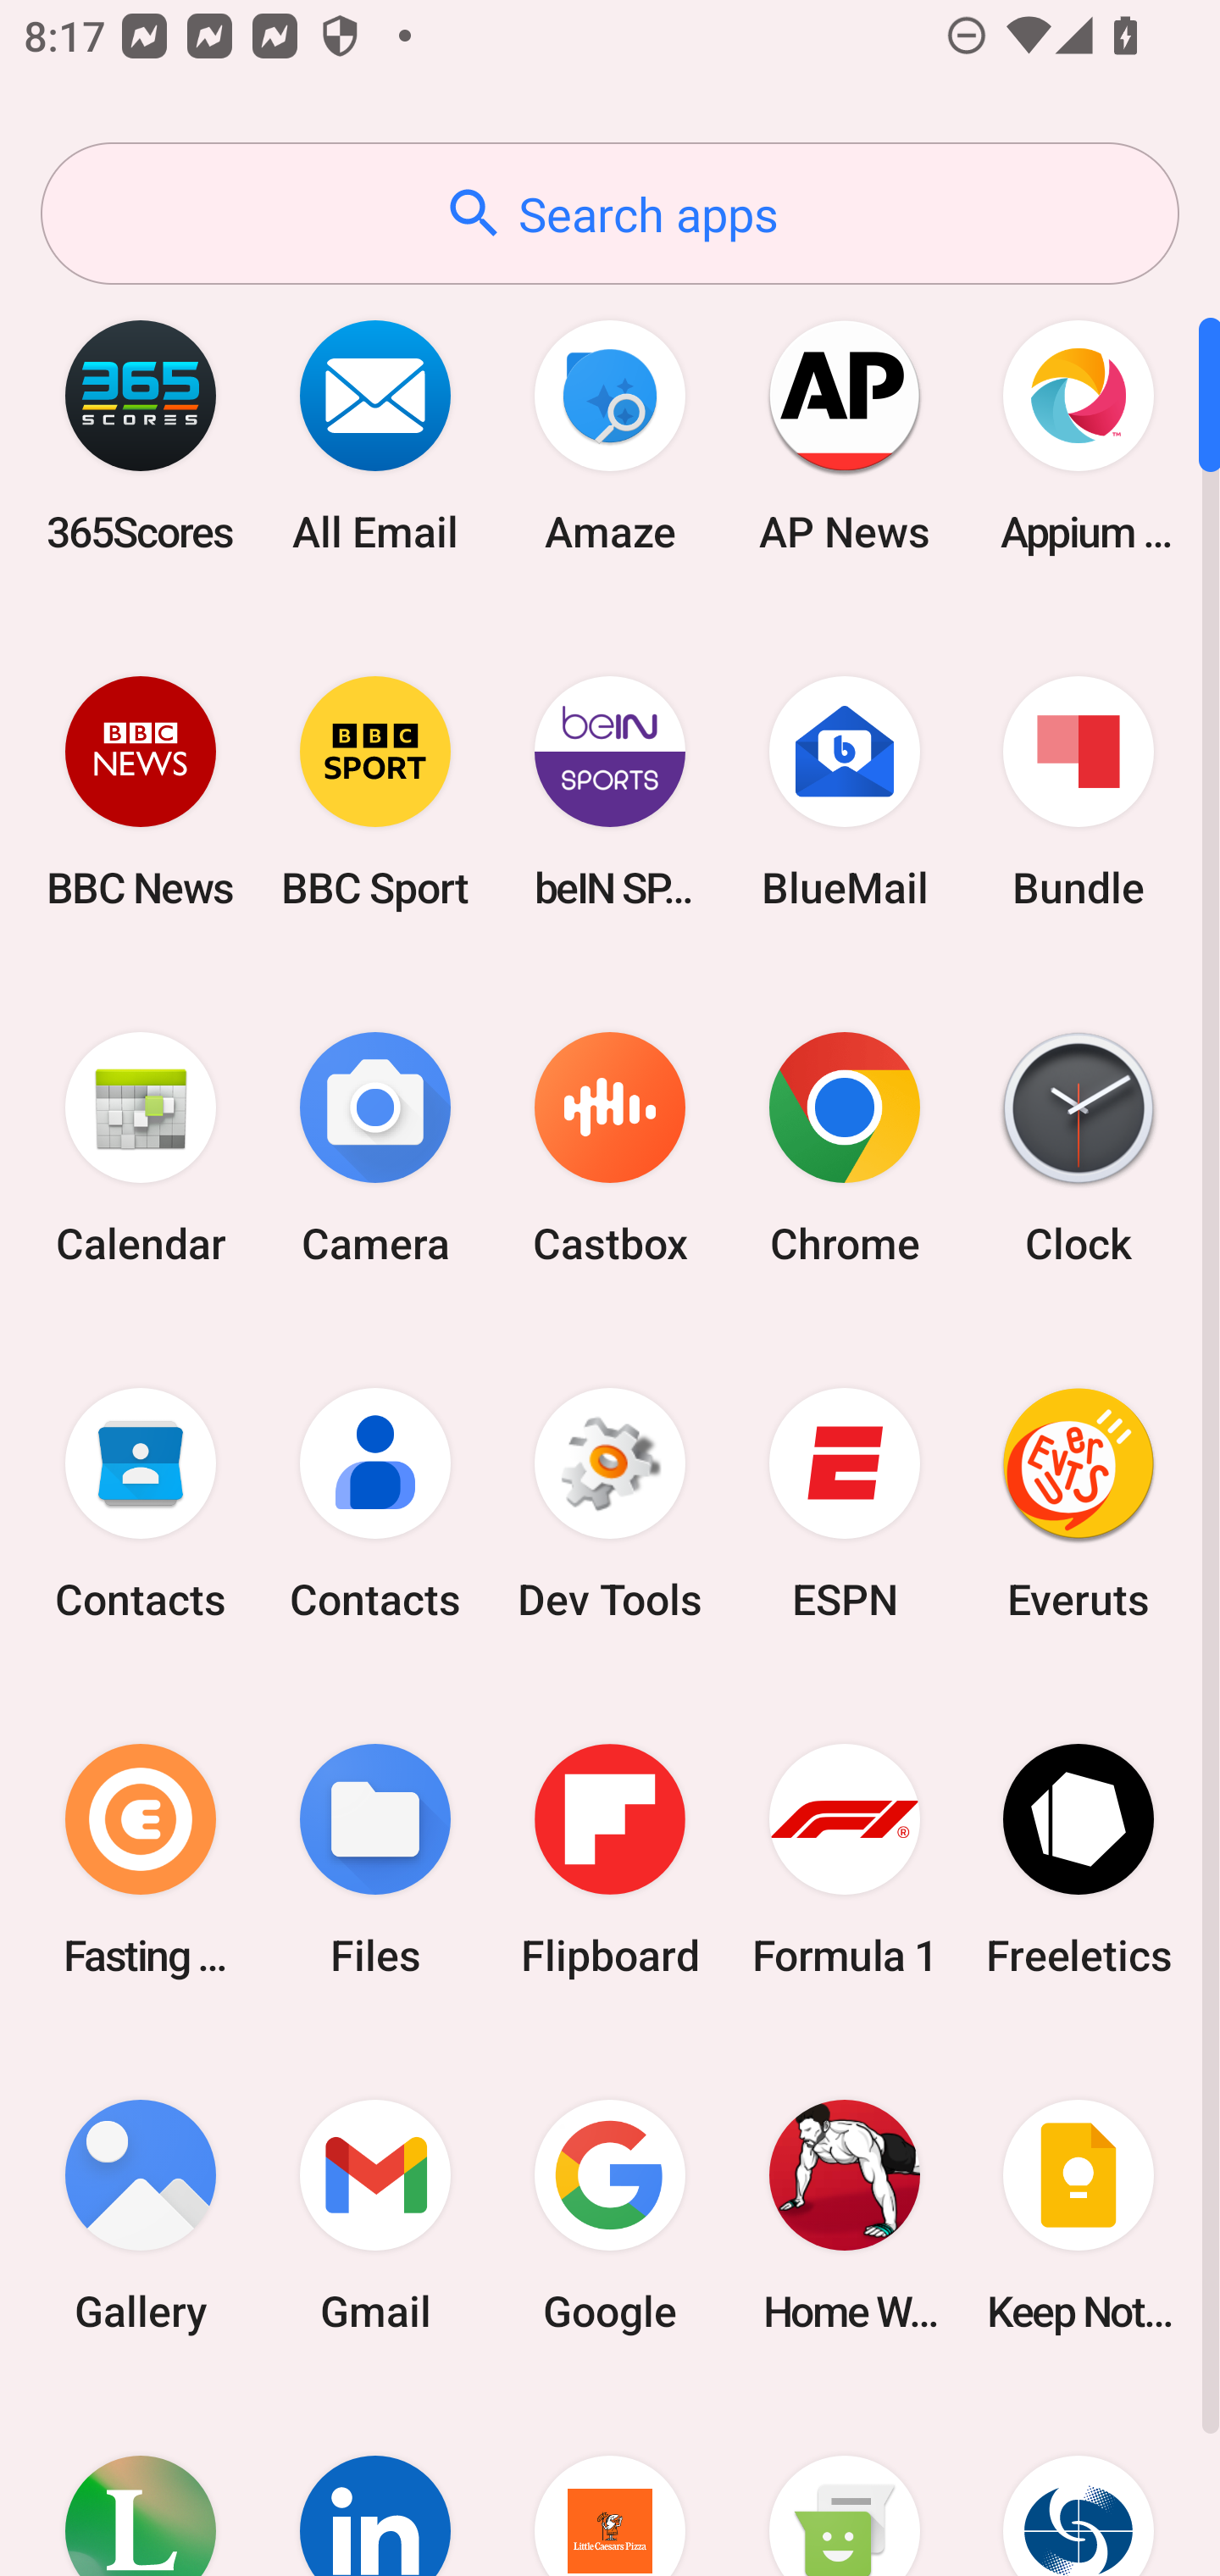 The height and width of the screenshot is (2576, 1220). I want to click on Everuts, so click(1079, 1504).